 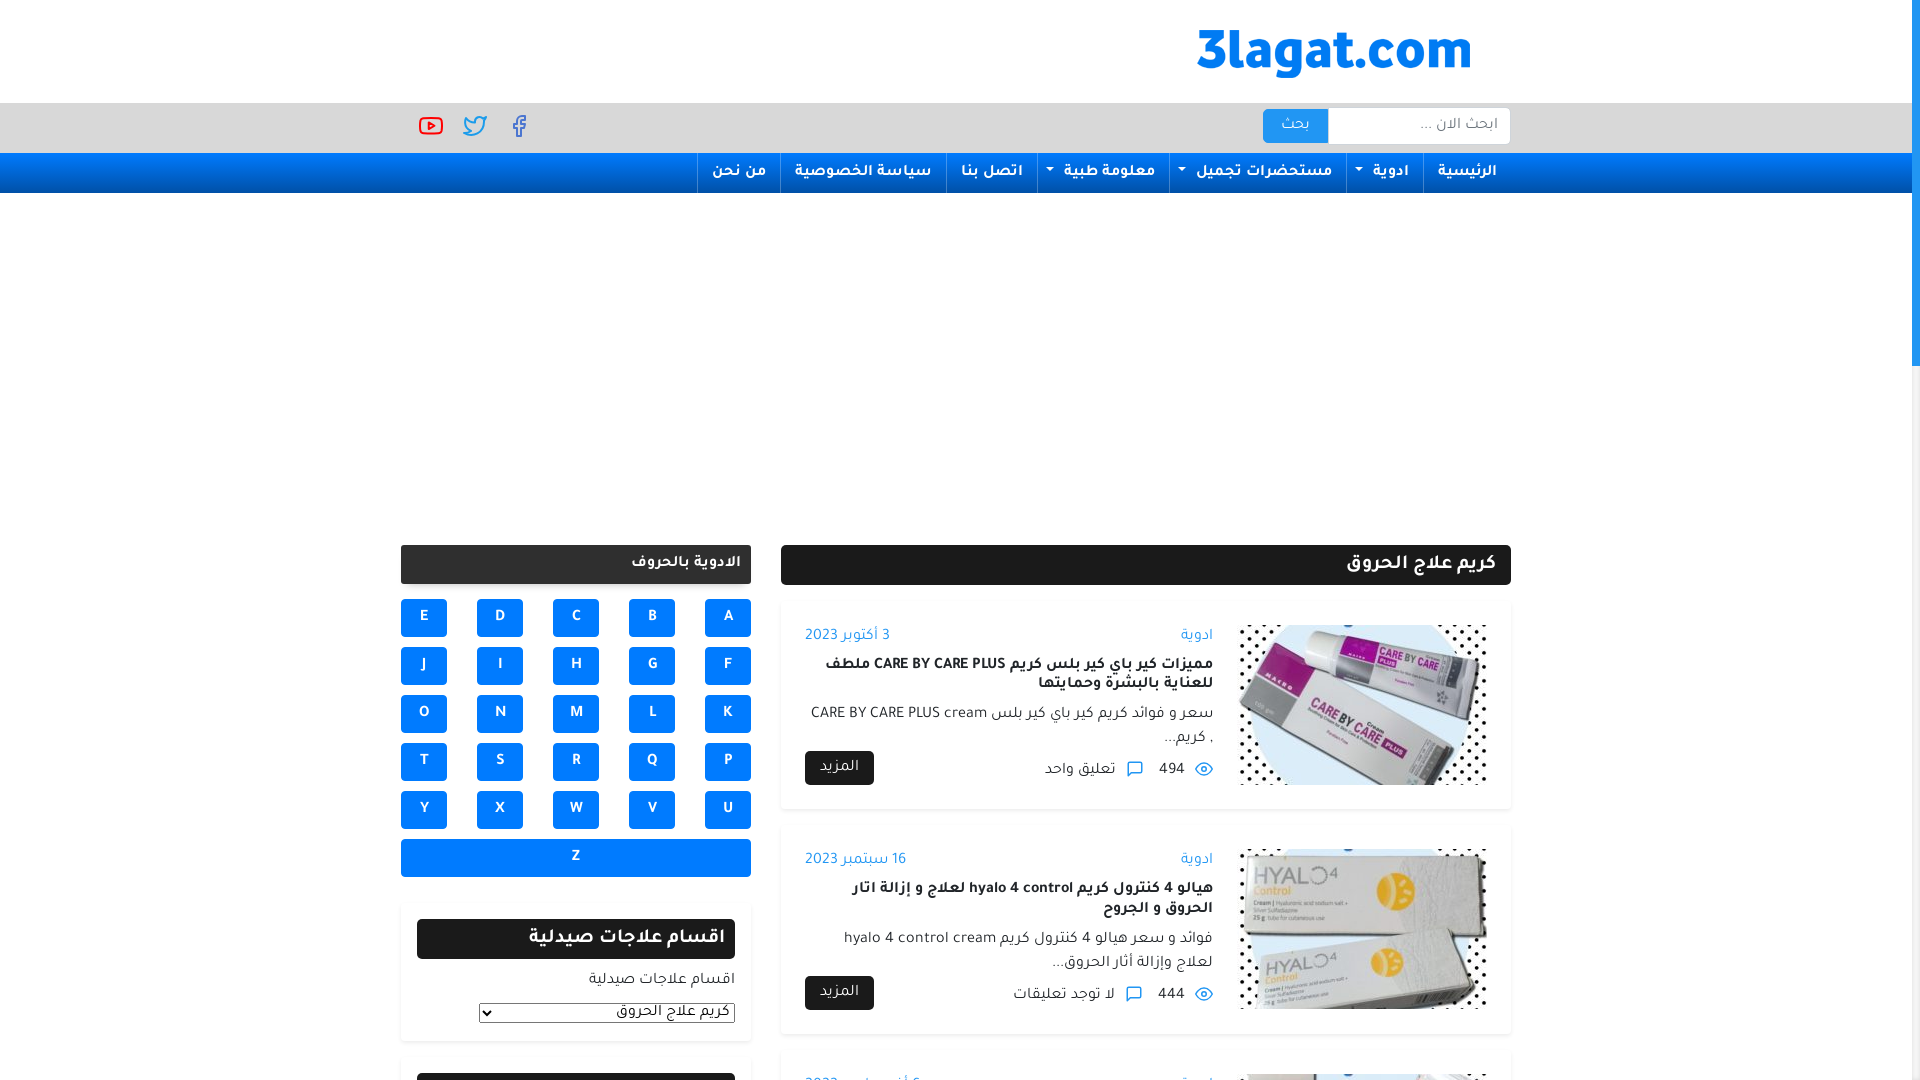 What do you see at coordinates (652, 618) in the screenshot?
I see `B` at bounding box center [652, 618].